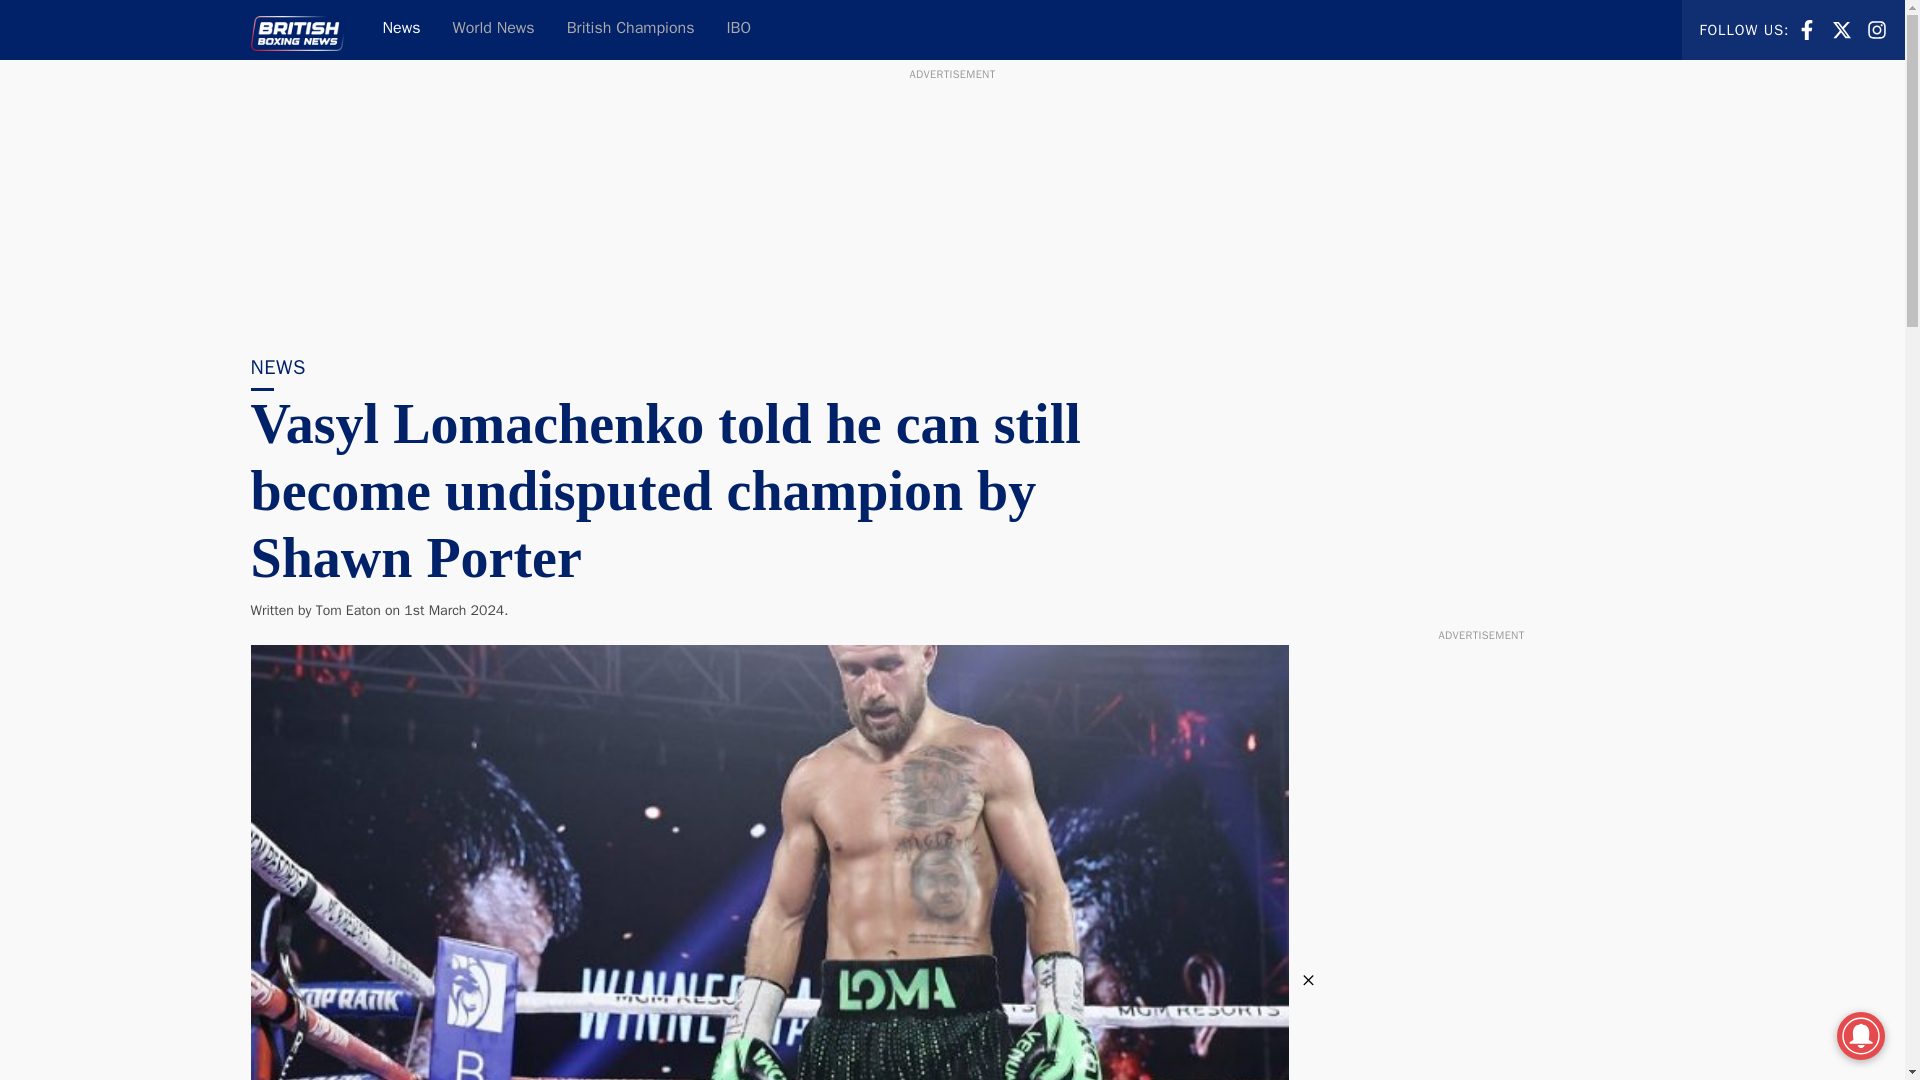  Describe the element at coordinates (1806, 28) in the screenshot. I see `World News` at that location.